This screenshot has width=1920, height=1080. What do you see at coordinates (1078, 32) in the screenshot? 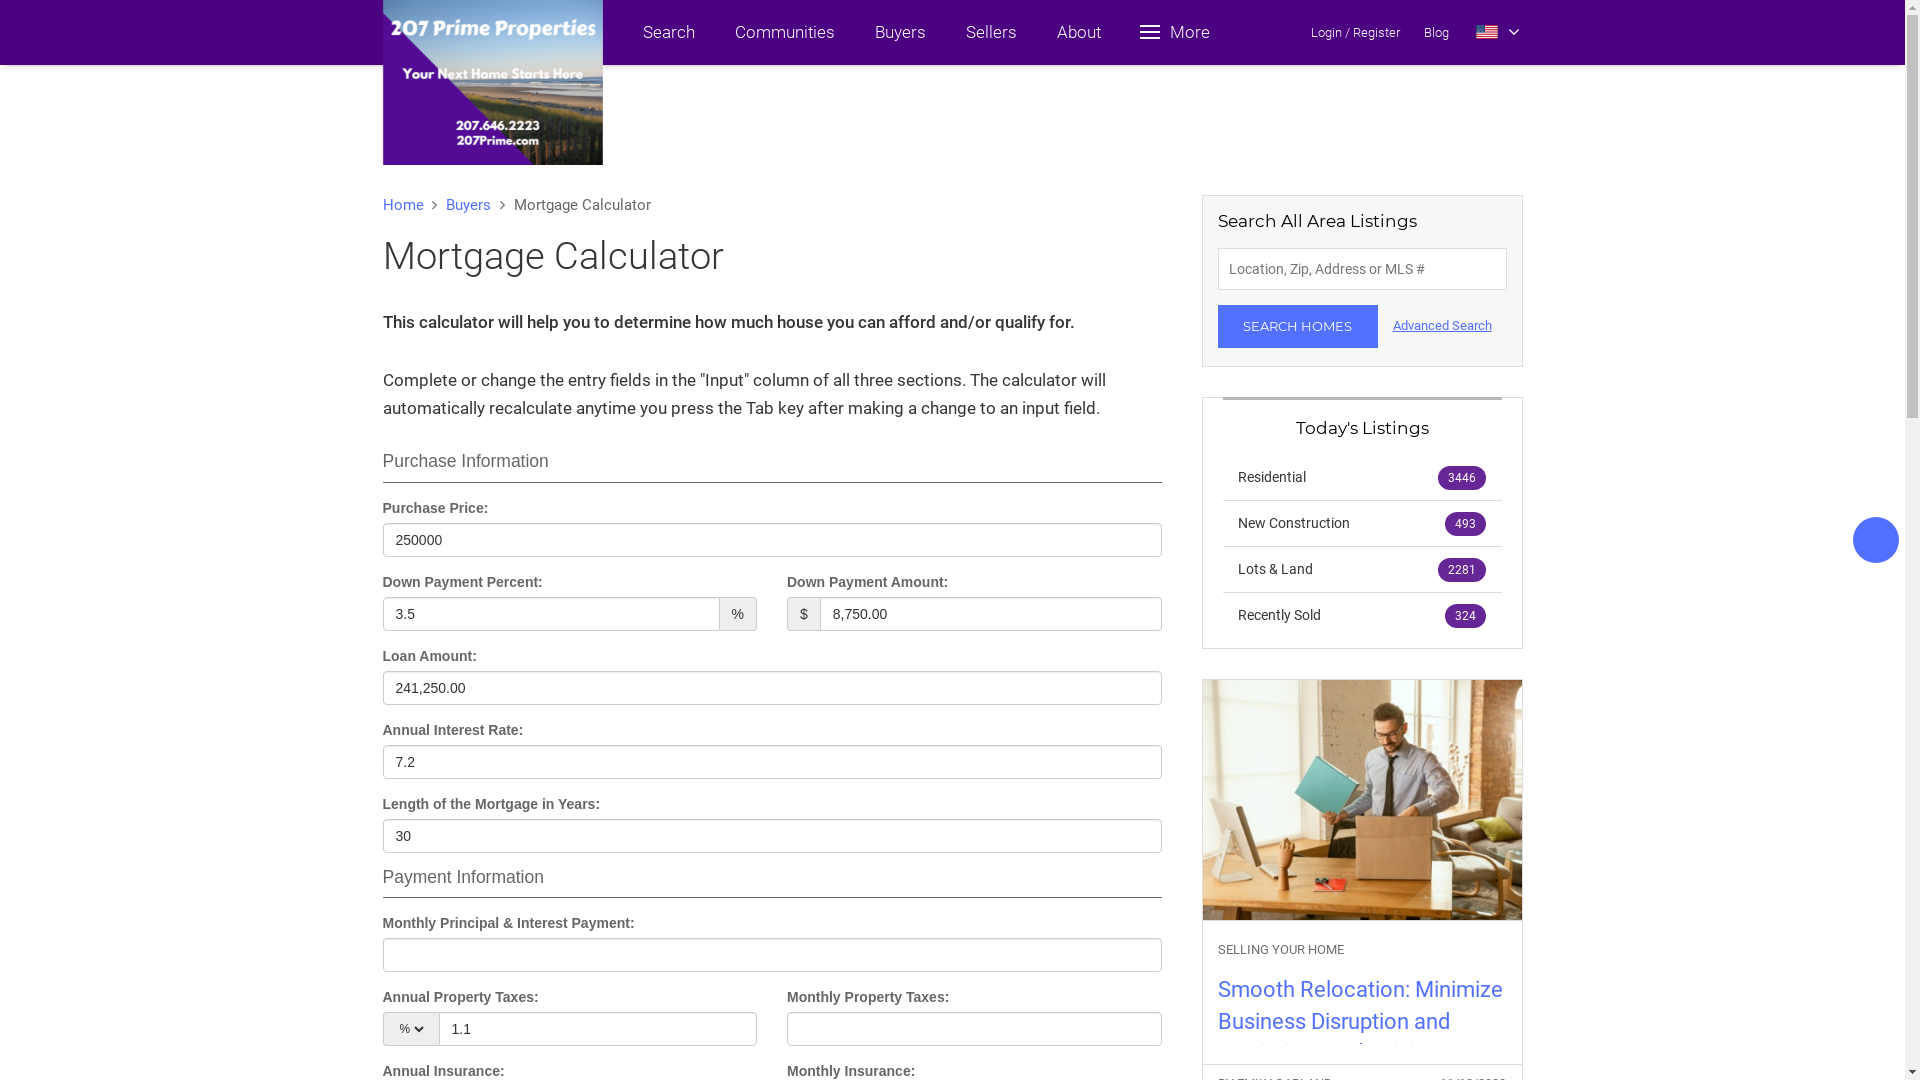
I see `About` at bounding box center [1078, 32].